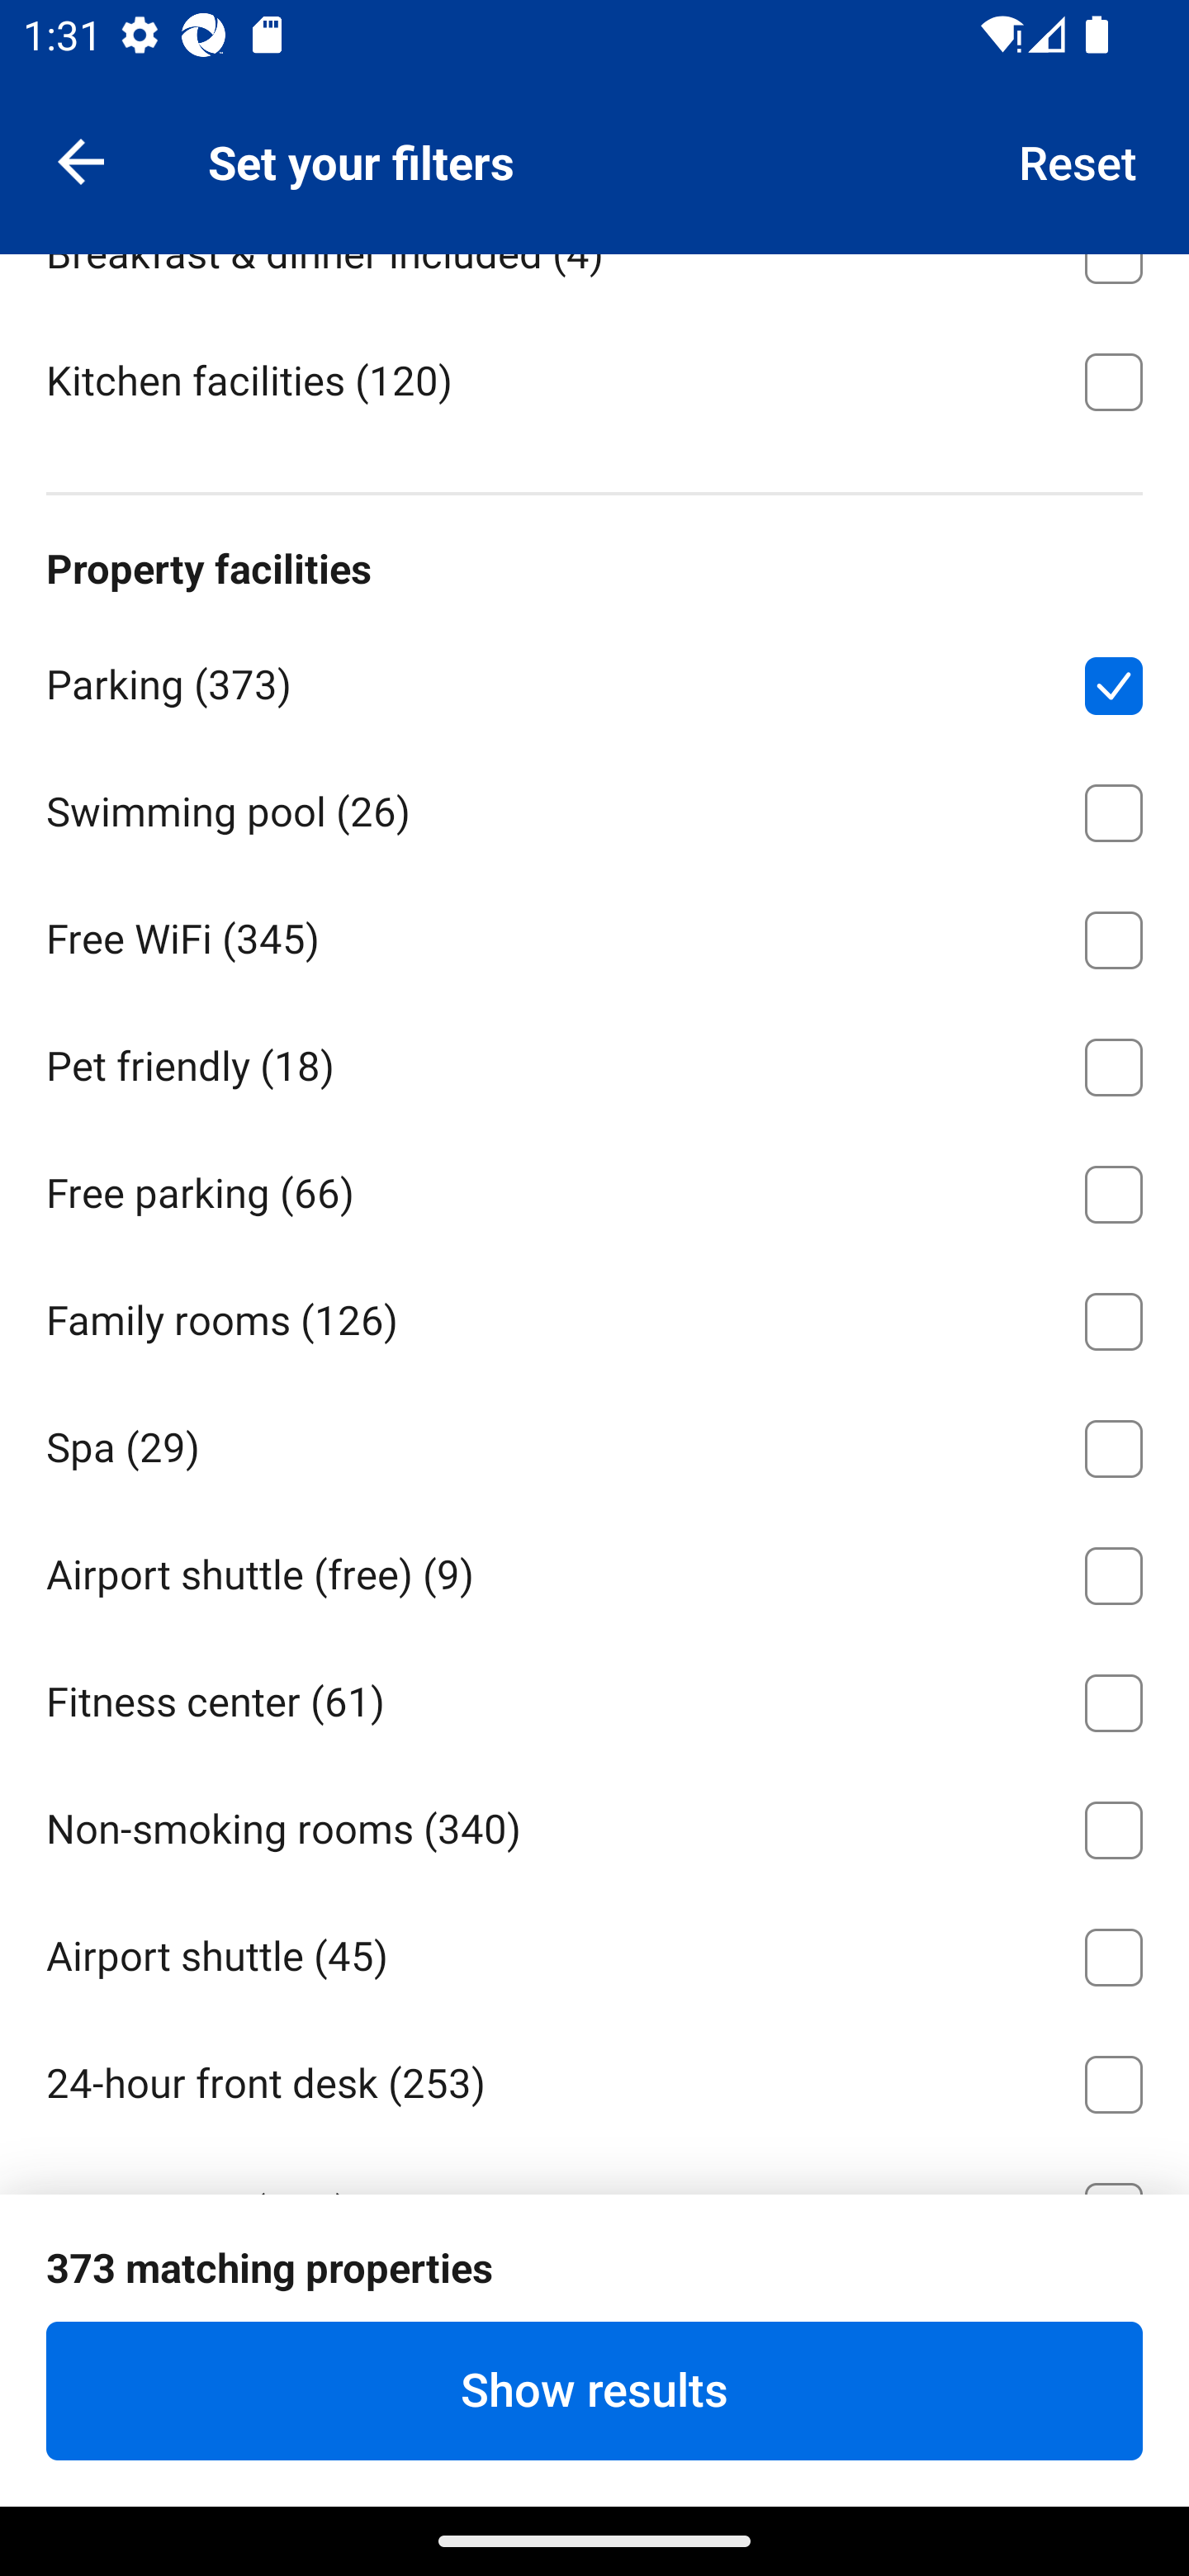 Image resolution: width=1189 pixels, height=2576 pixels. I want to click on Pet friendly ⁦(18), so click(594, 1062).